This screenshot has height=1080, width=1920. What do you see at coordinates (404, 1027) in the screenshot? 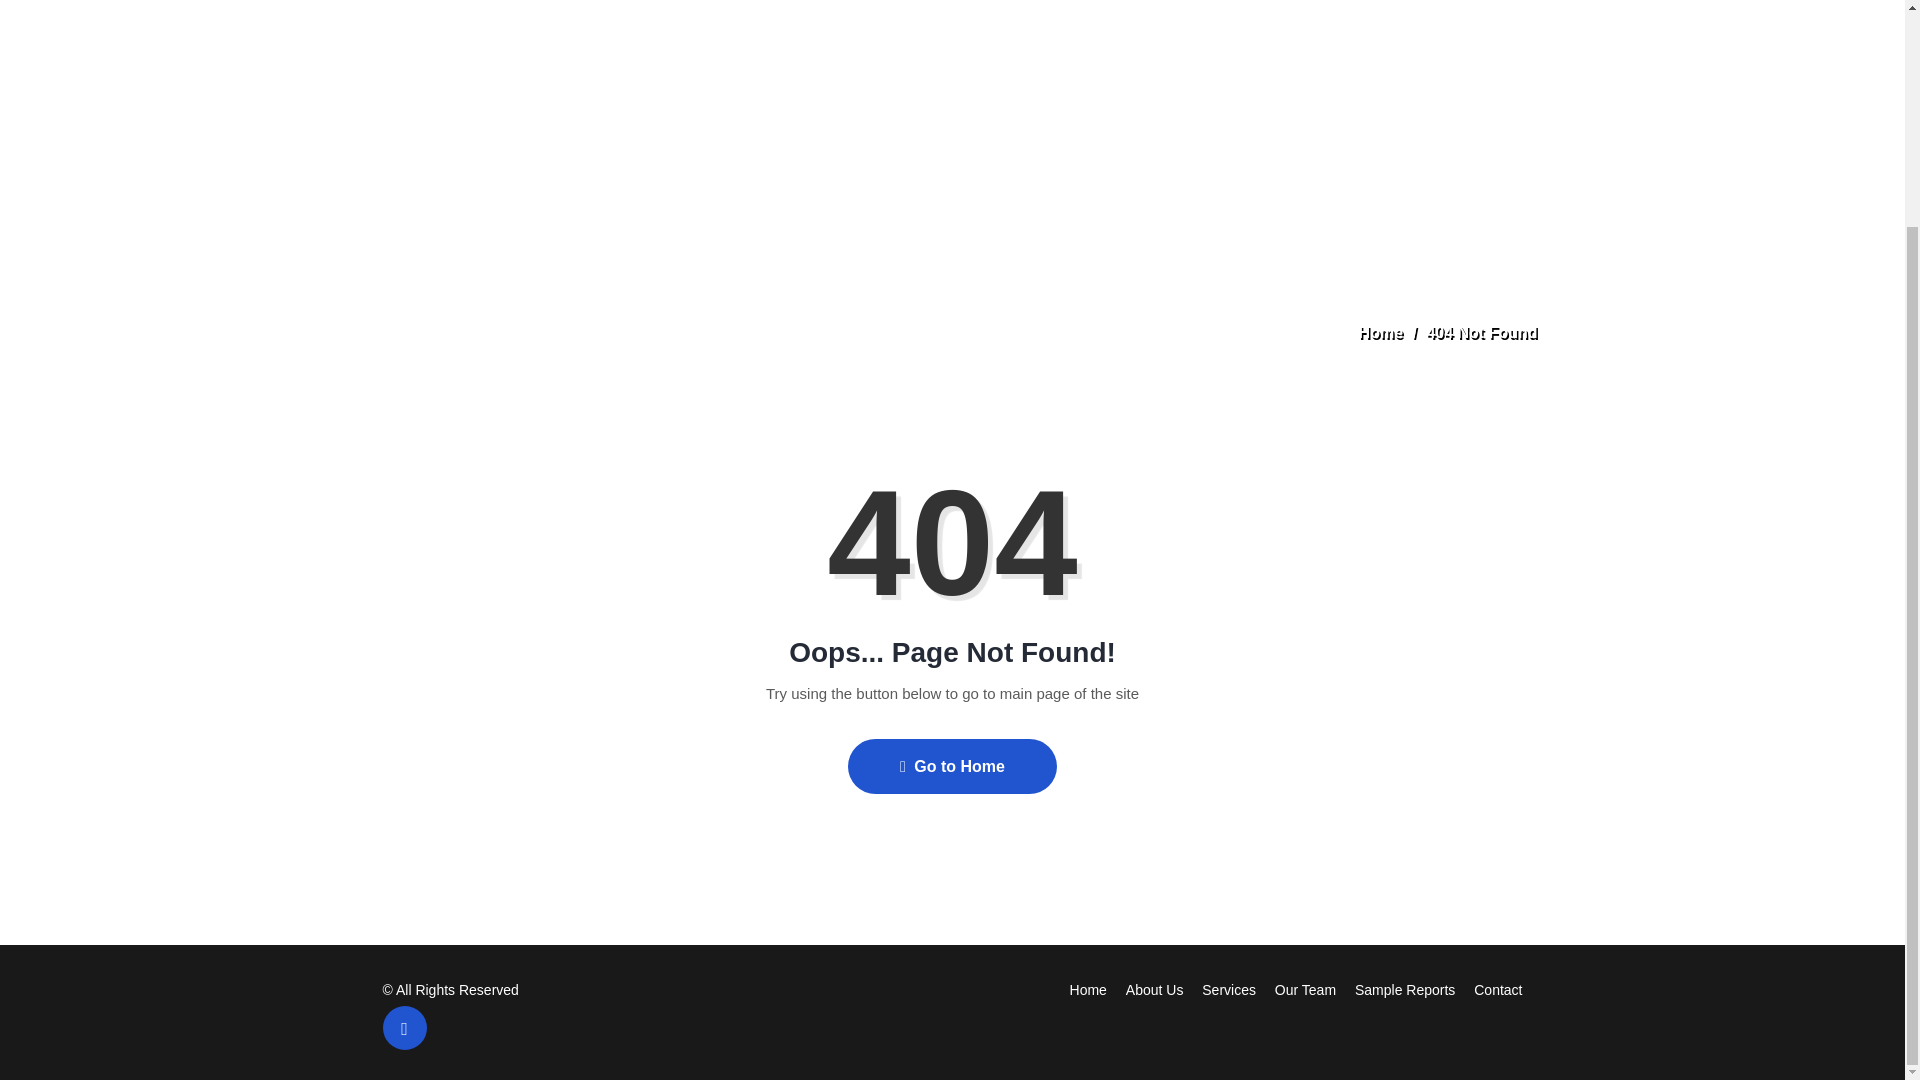
I see `Back to Top` at bounding box center [404, 1027].